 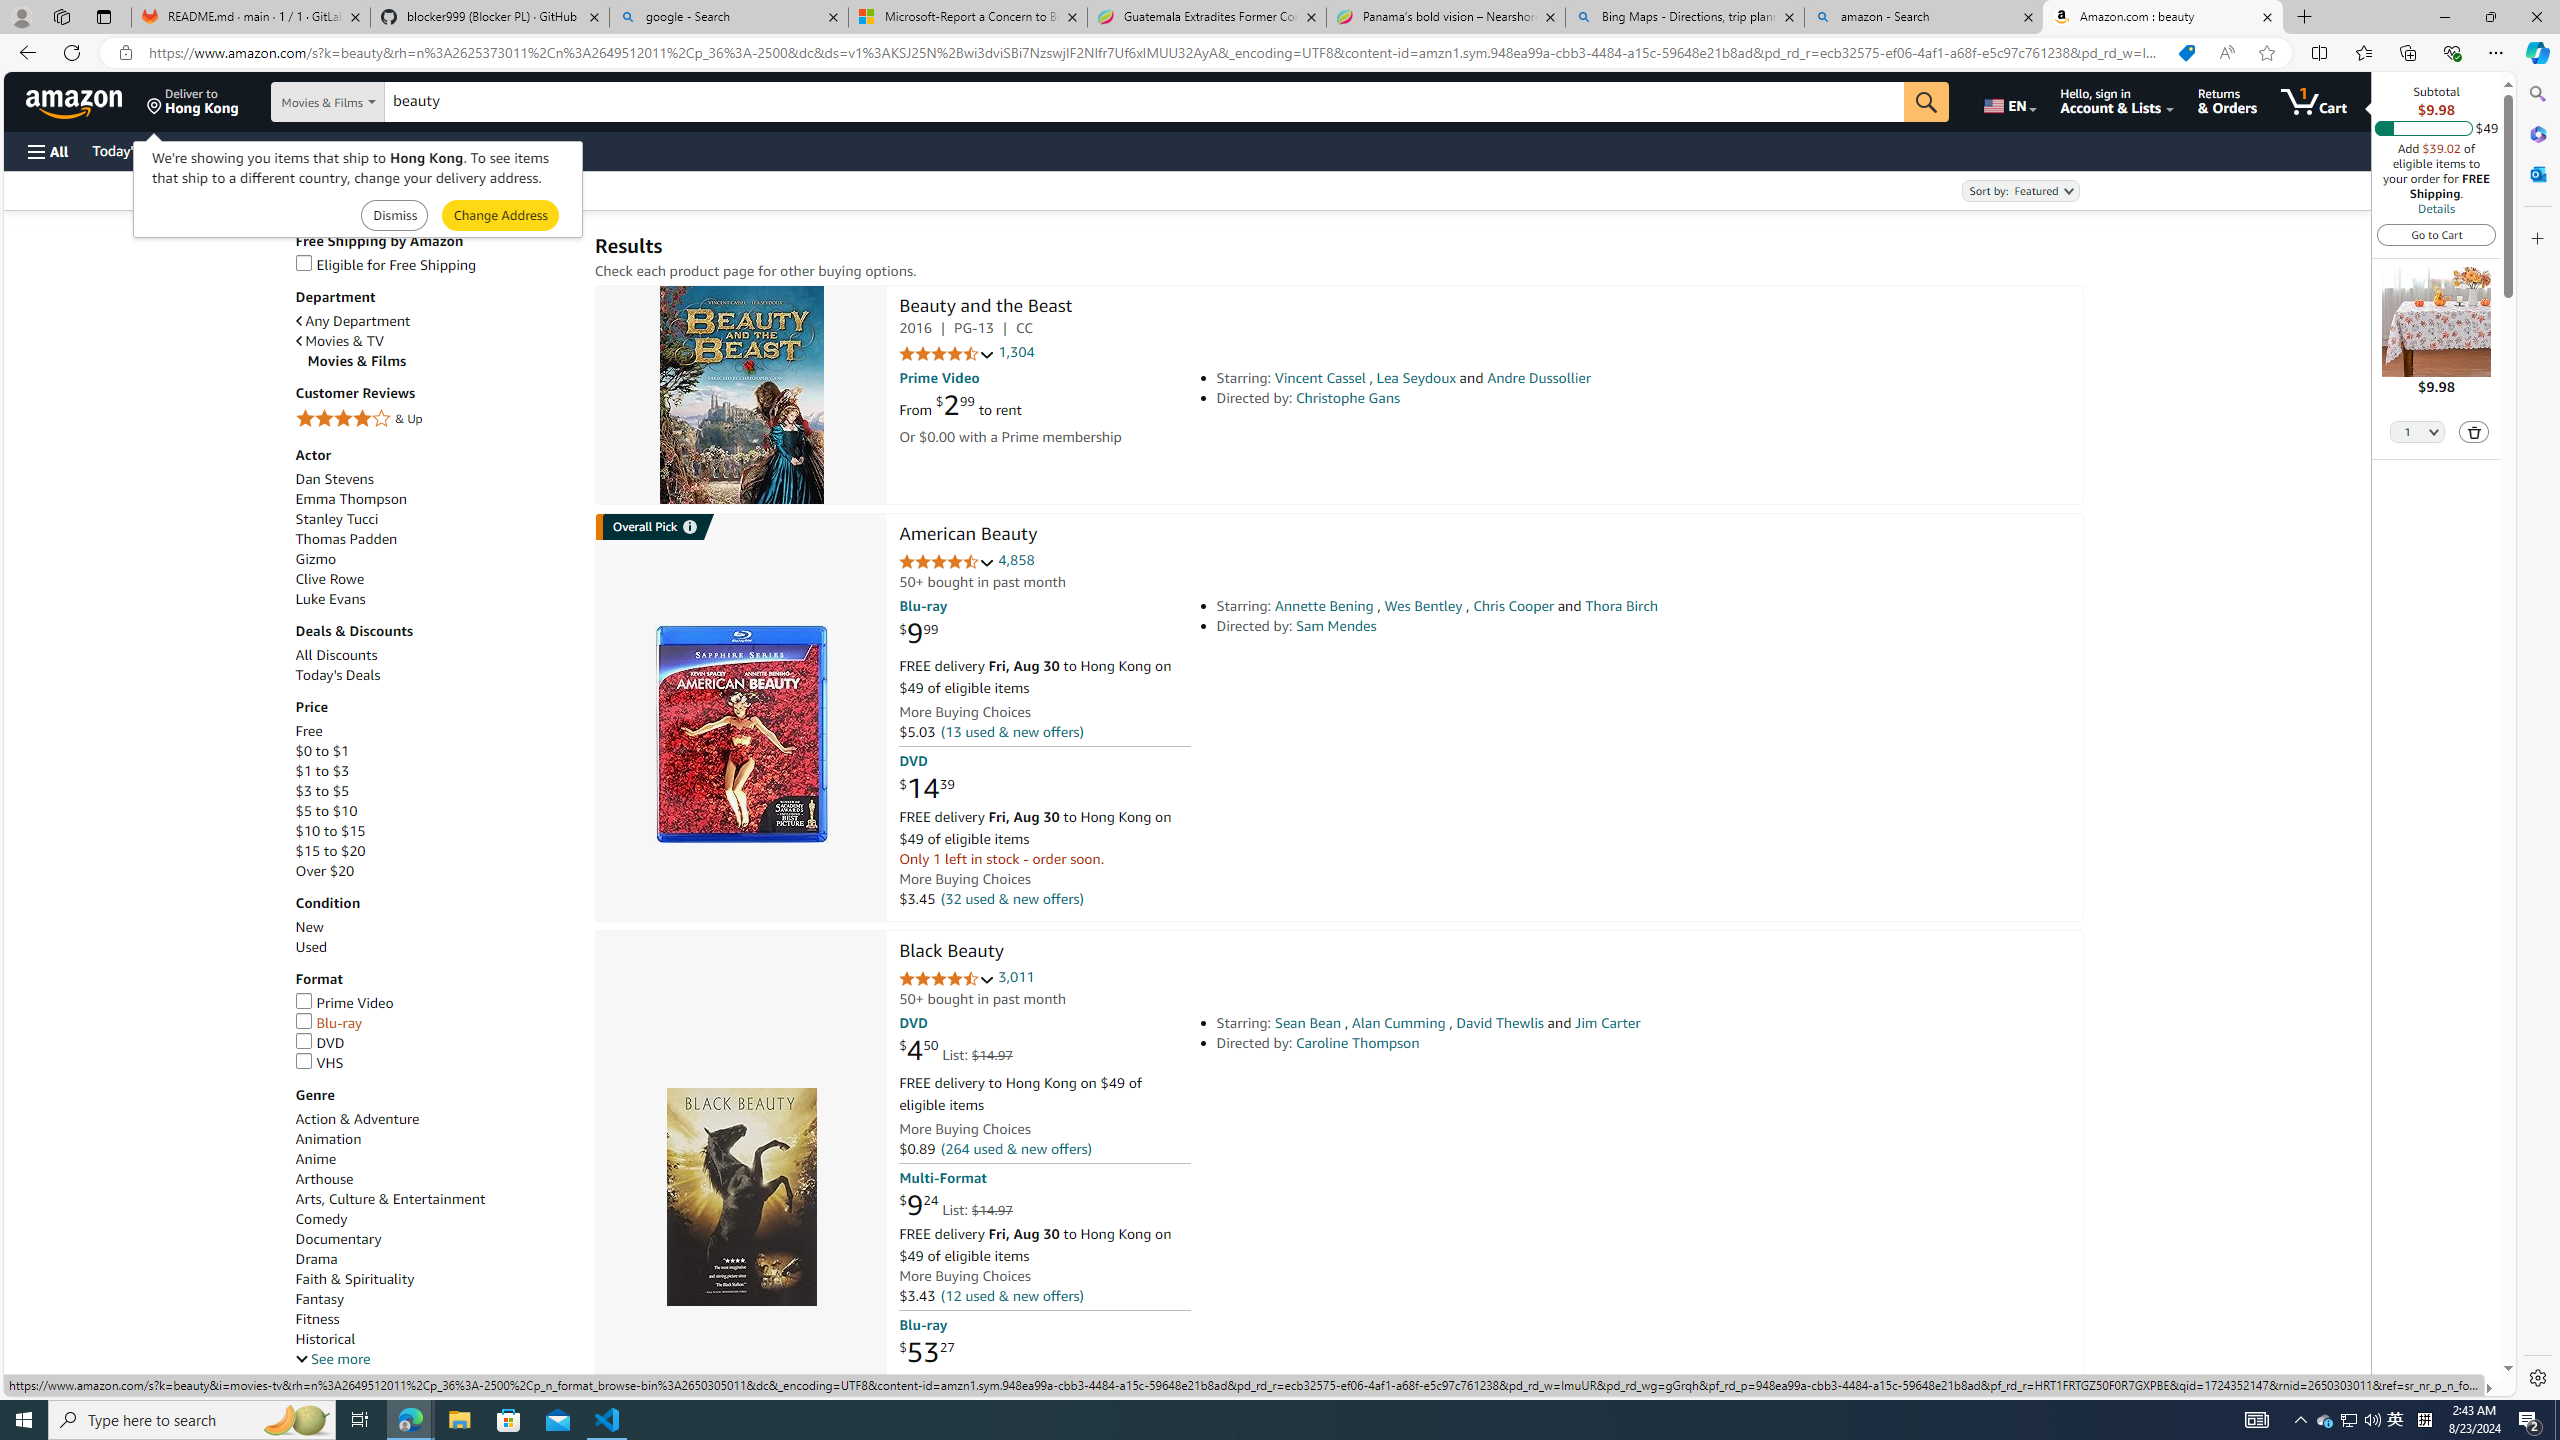 I want to click on Sort by:, so click(x=2019, y=190).